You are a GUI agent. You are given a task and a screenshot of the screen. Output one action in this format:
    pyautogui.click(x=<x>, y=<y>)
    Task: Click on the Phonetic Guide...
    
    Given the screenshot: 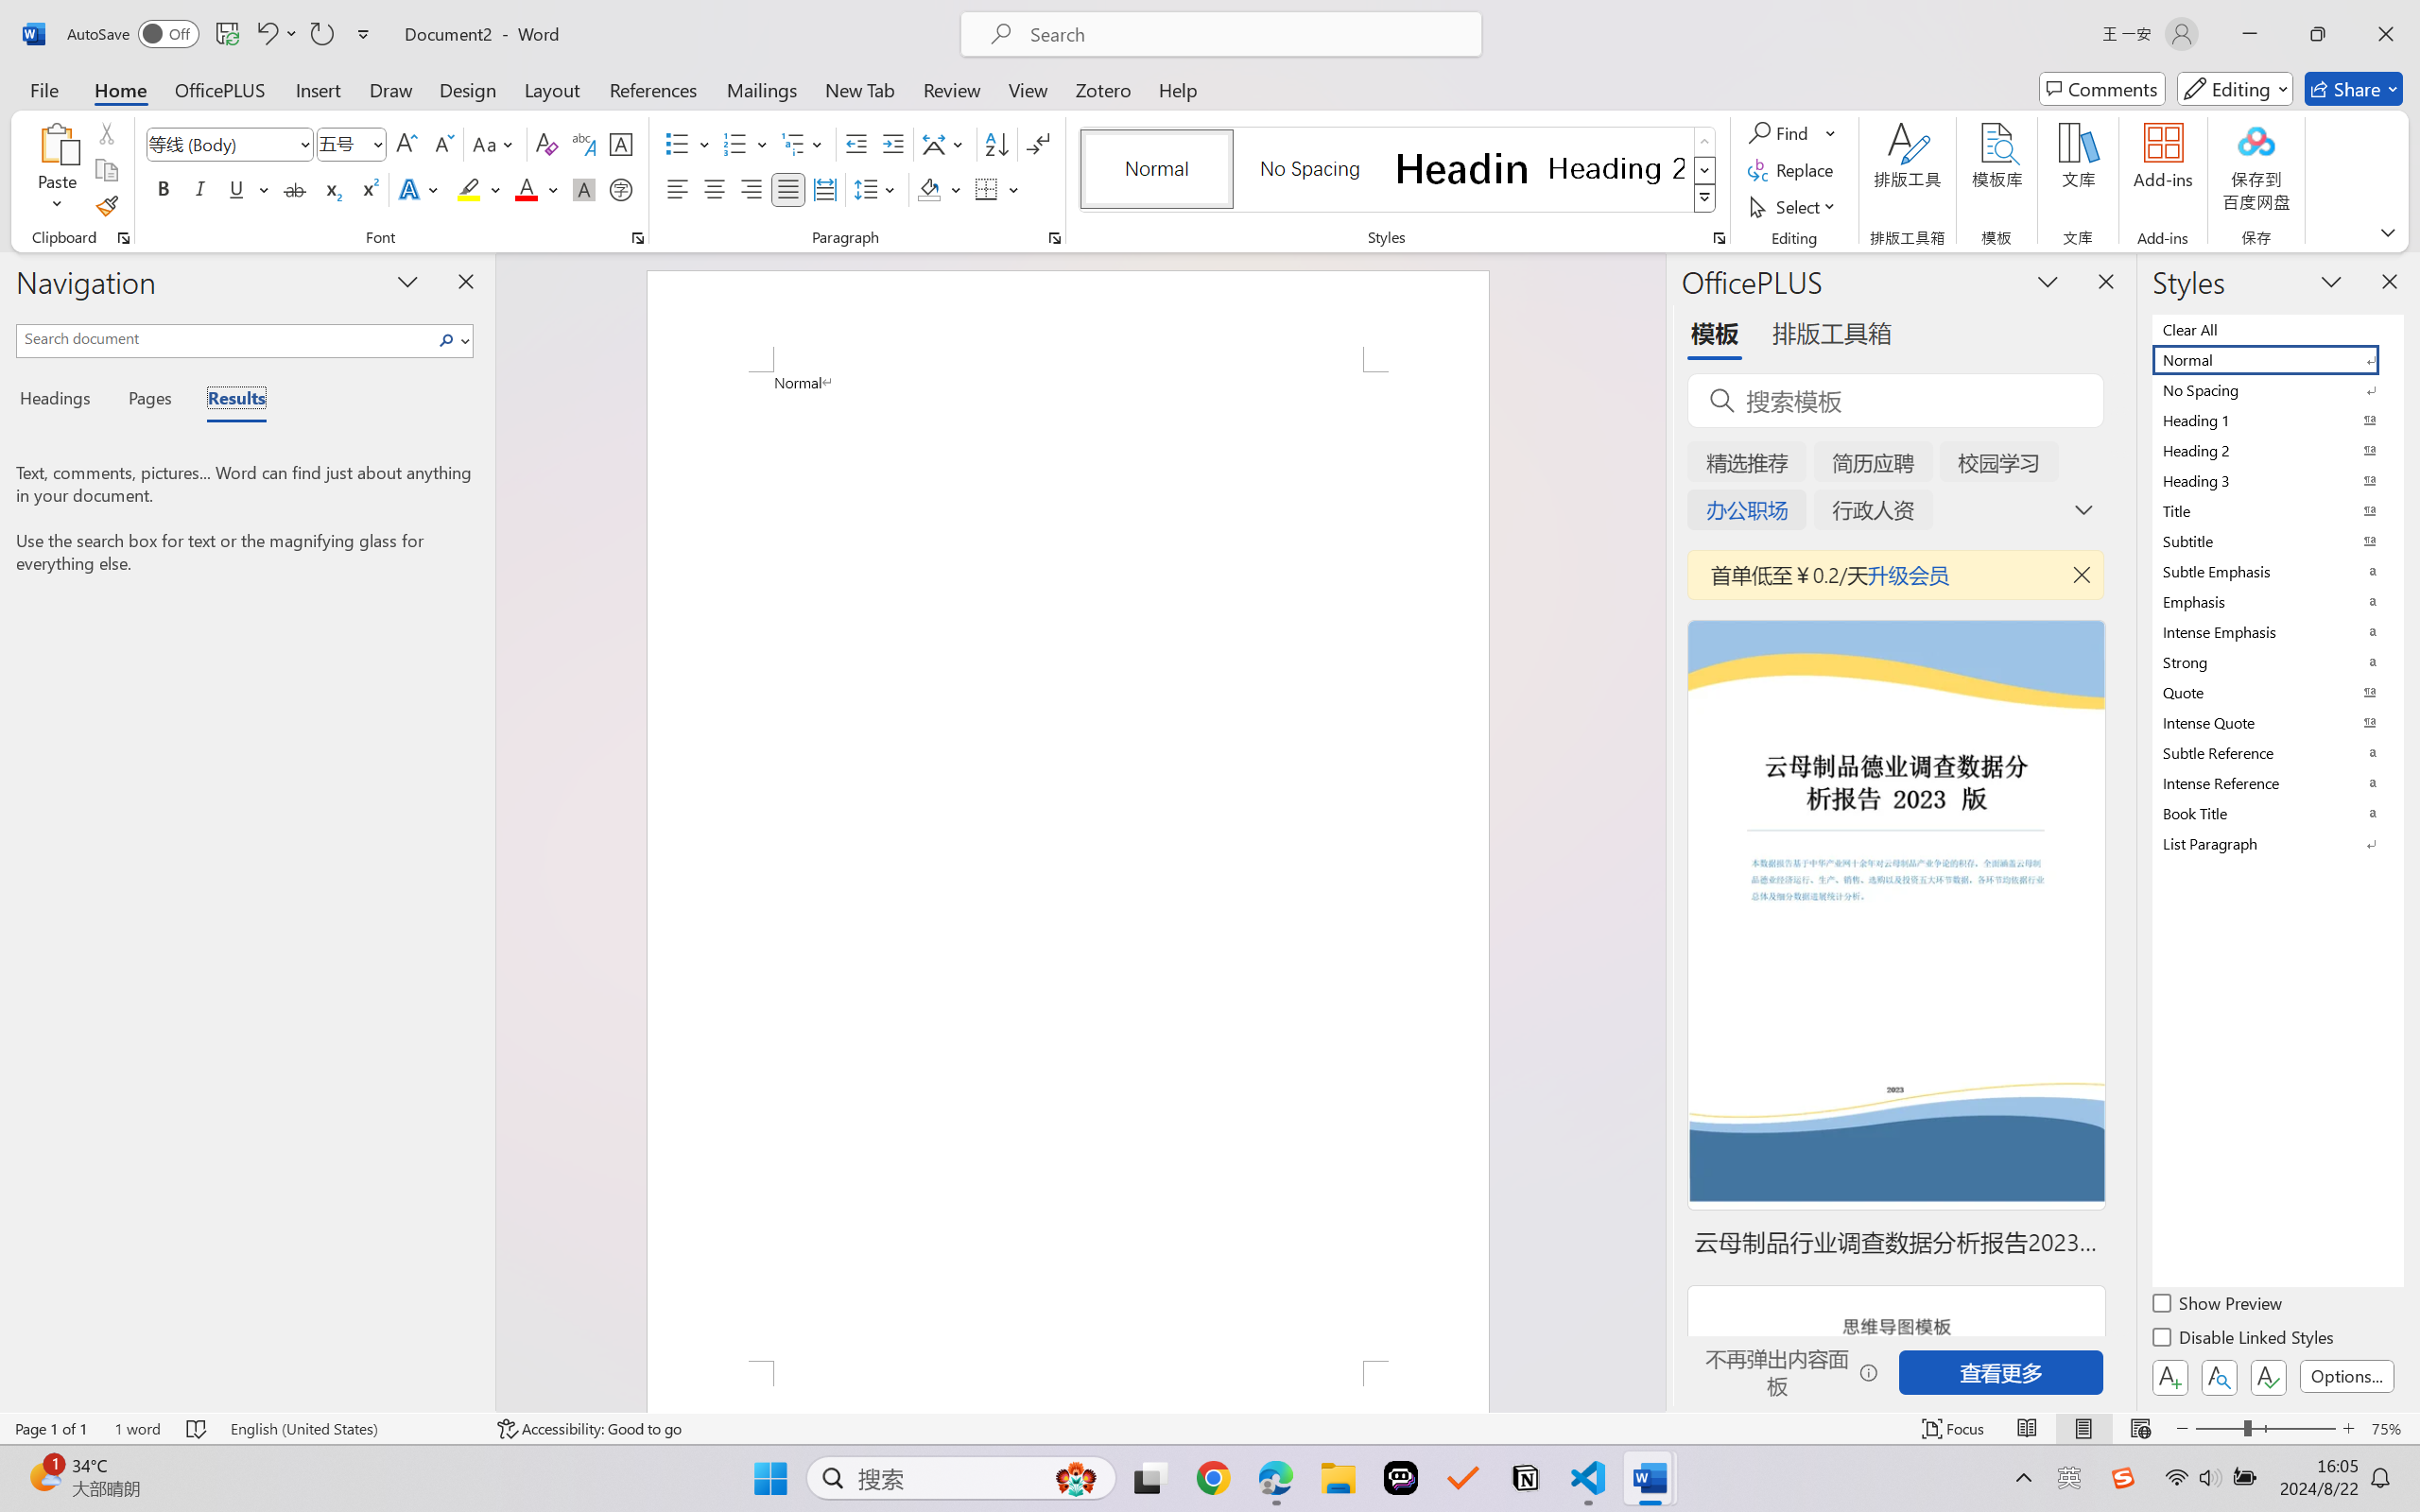 What is the action you would take?
    pyautogui.click(x=582, y=144)
    